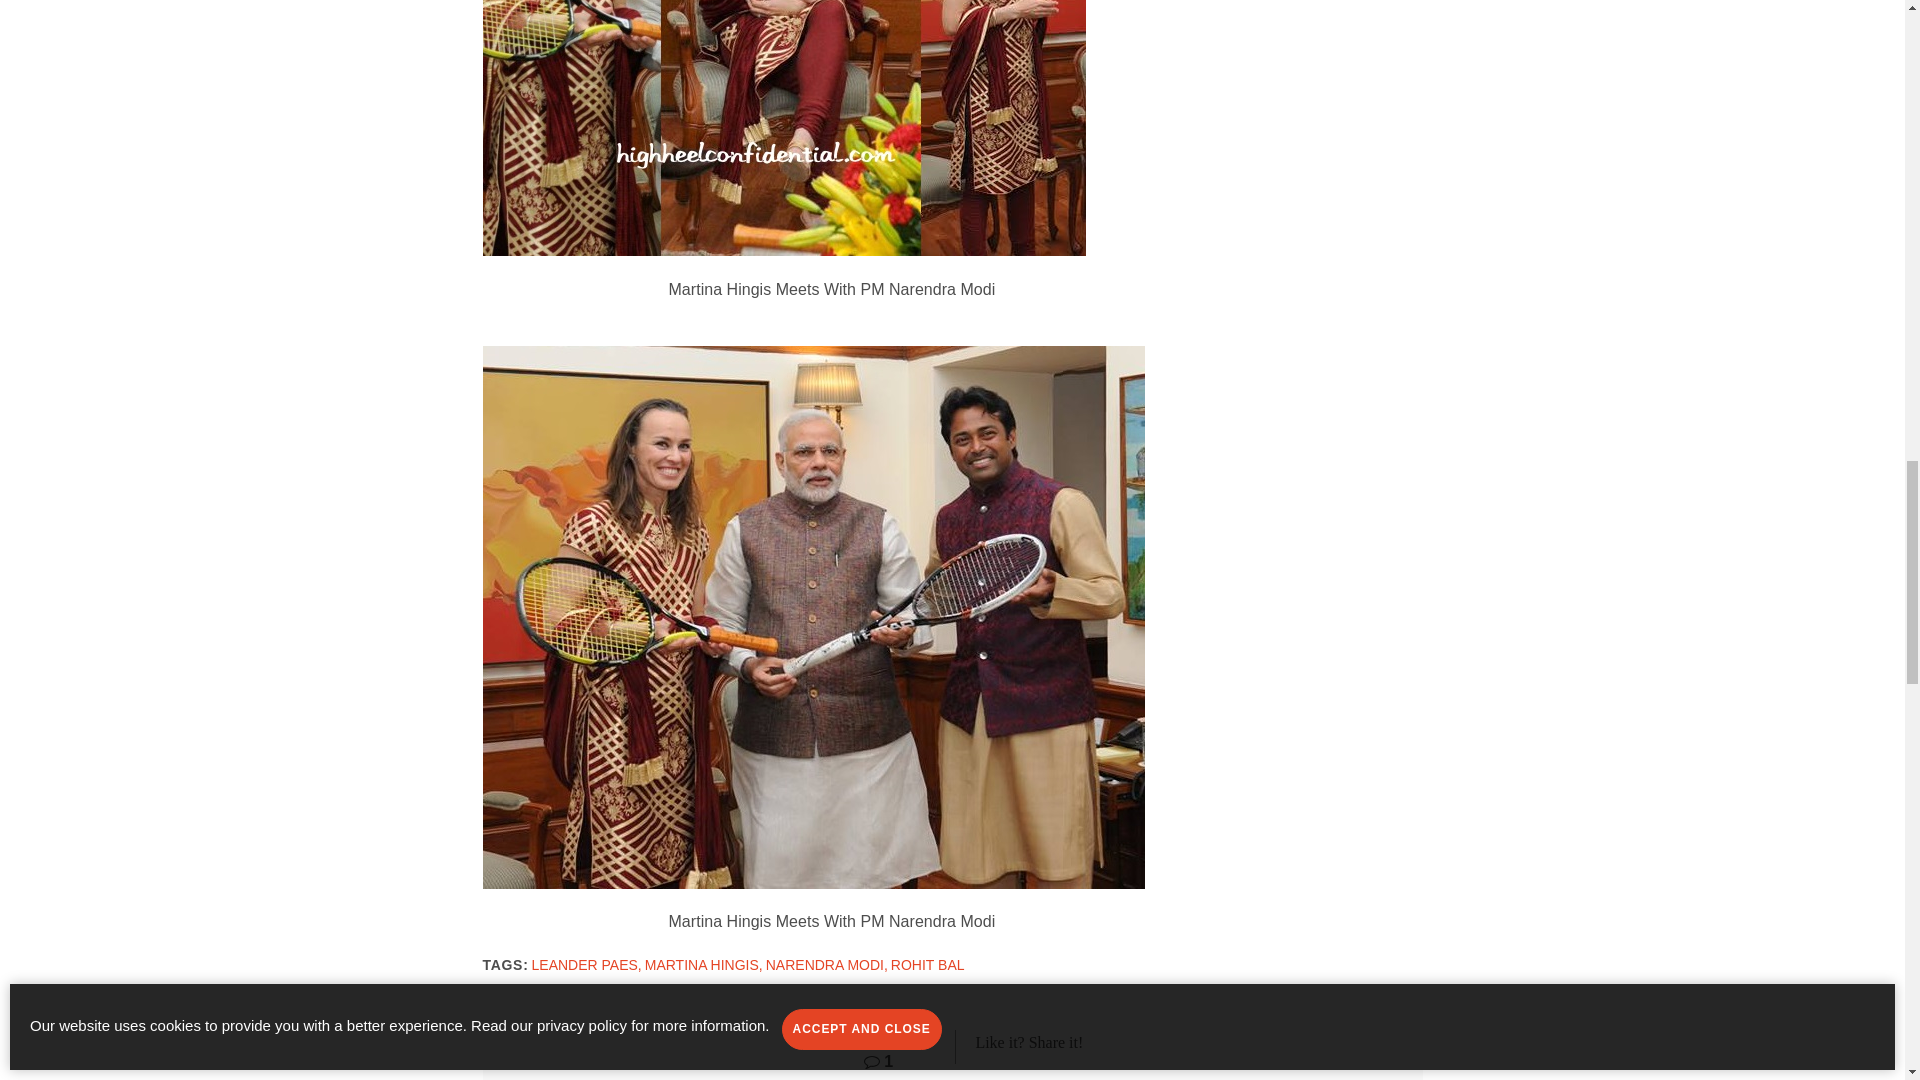  Describe the element at coordinates (826, 964) in the screenshot. I see `NARENDRA MODI,` at that location.